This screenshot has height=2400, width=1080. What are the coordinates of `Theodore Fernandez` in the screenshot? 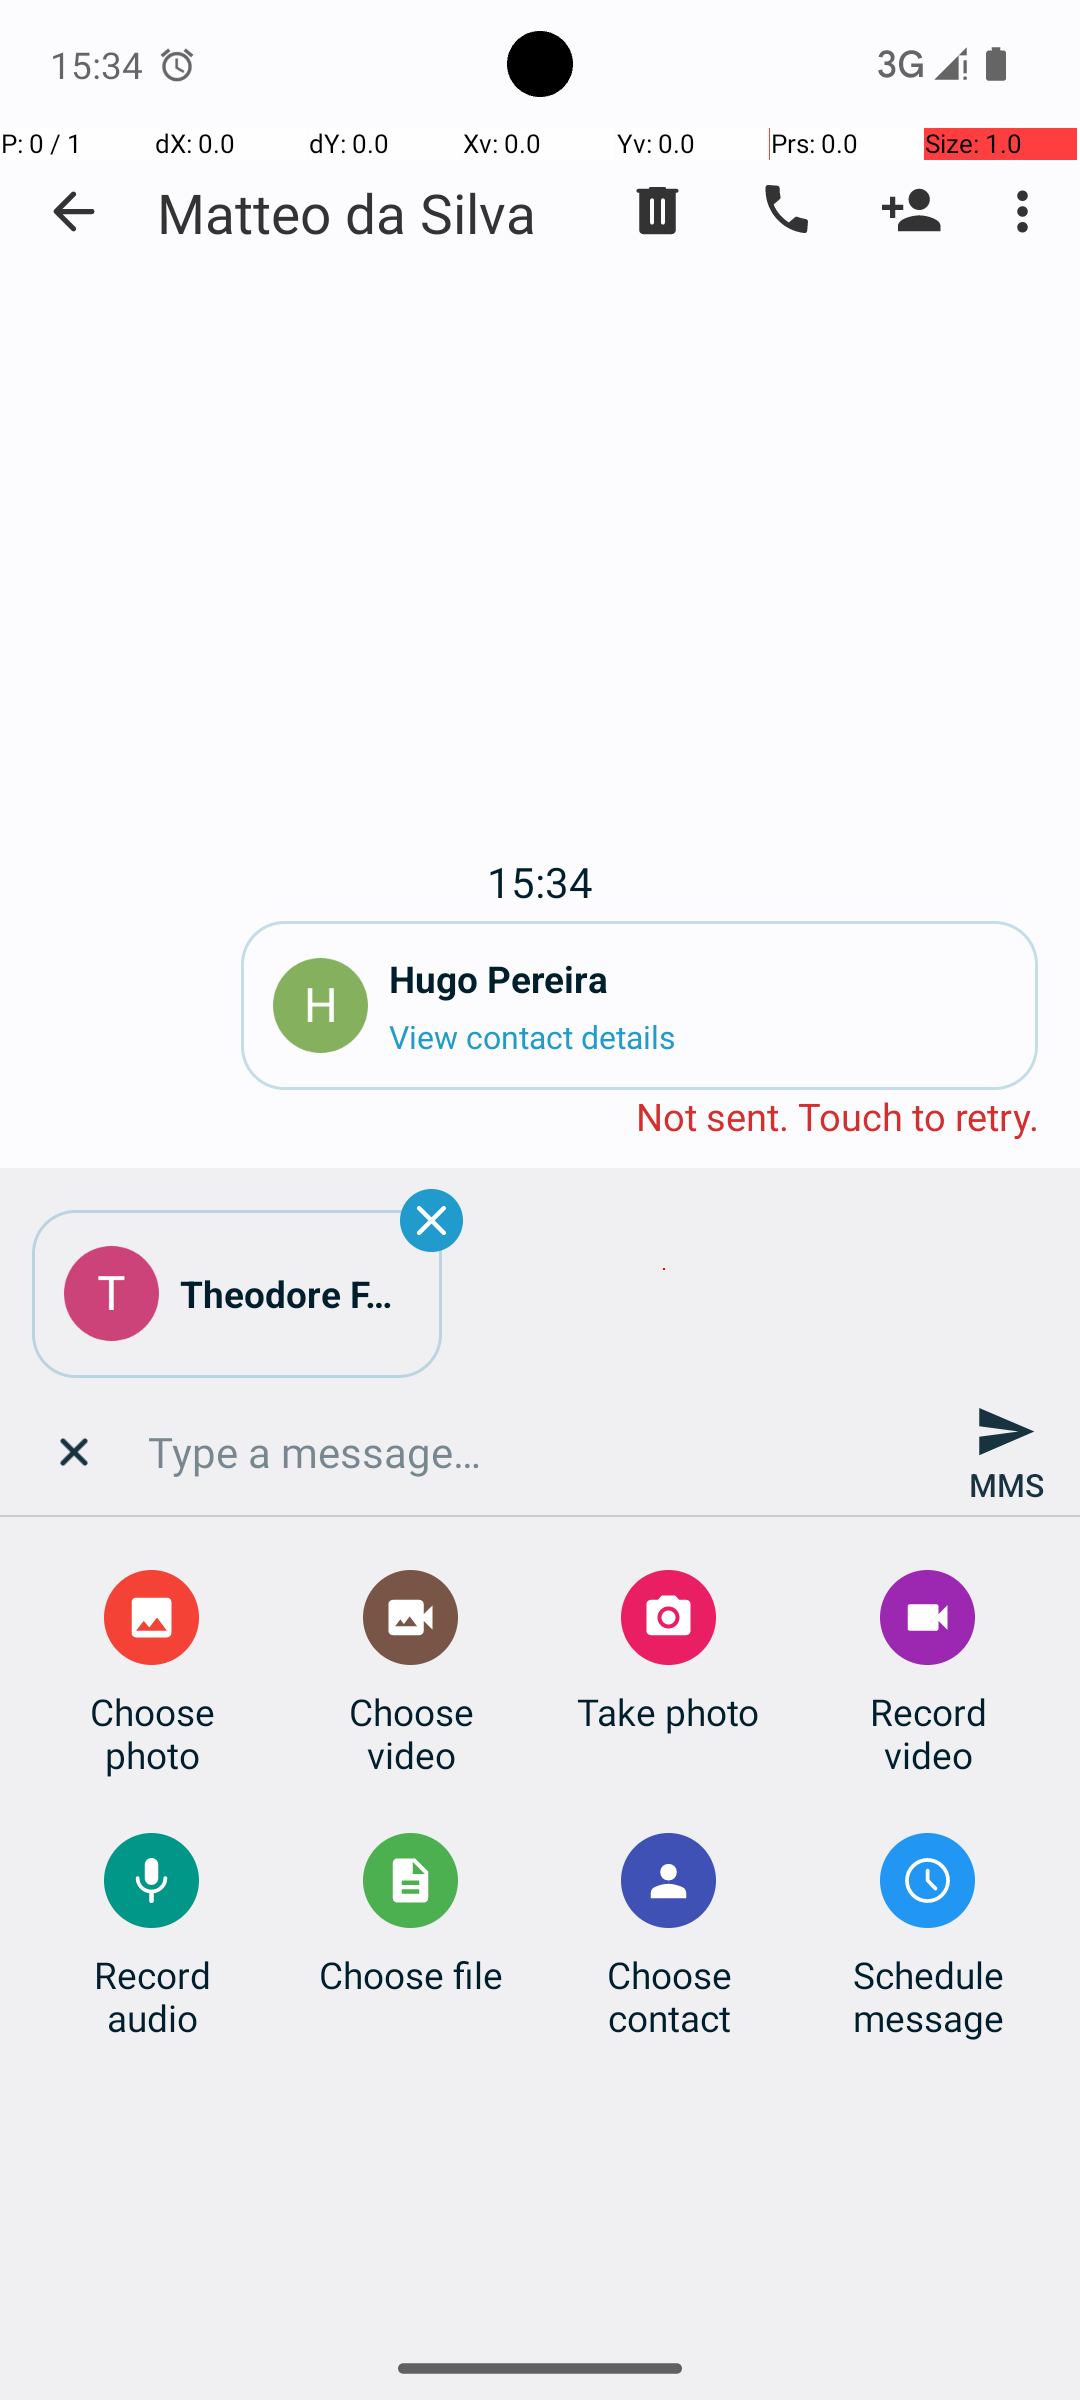 It's located at (295, 1294).